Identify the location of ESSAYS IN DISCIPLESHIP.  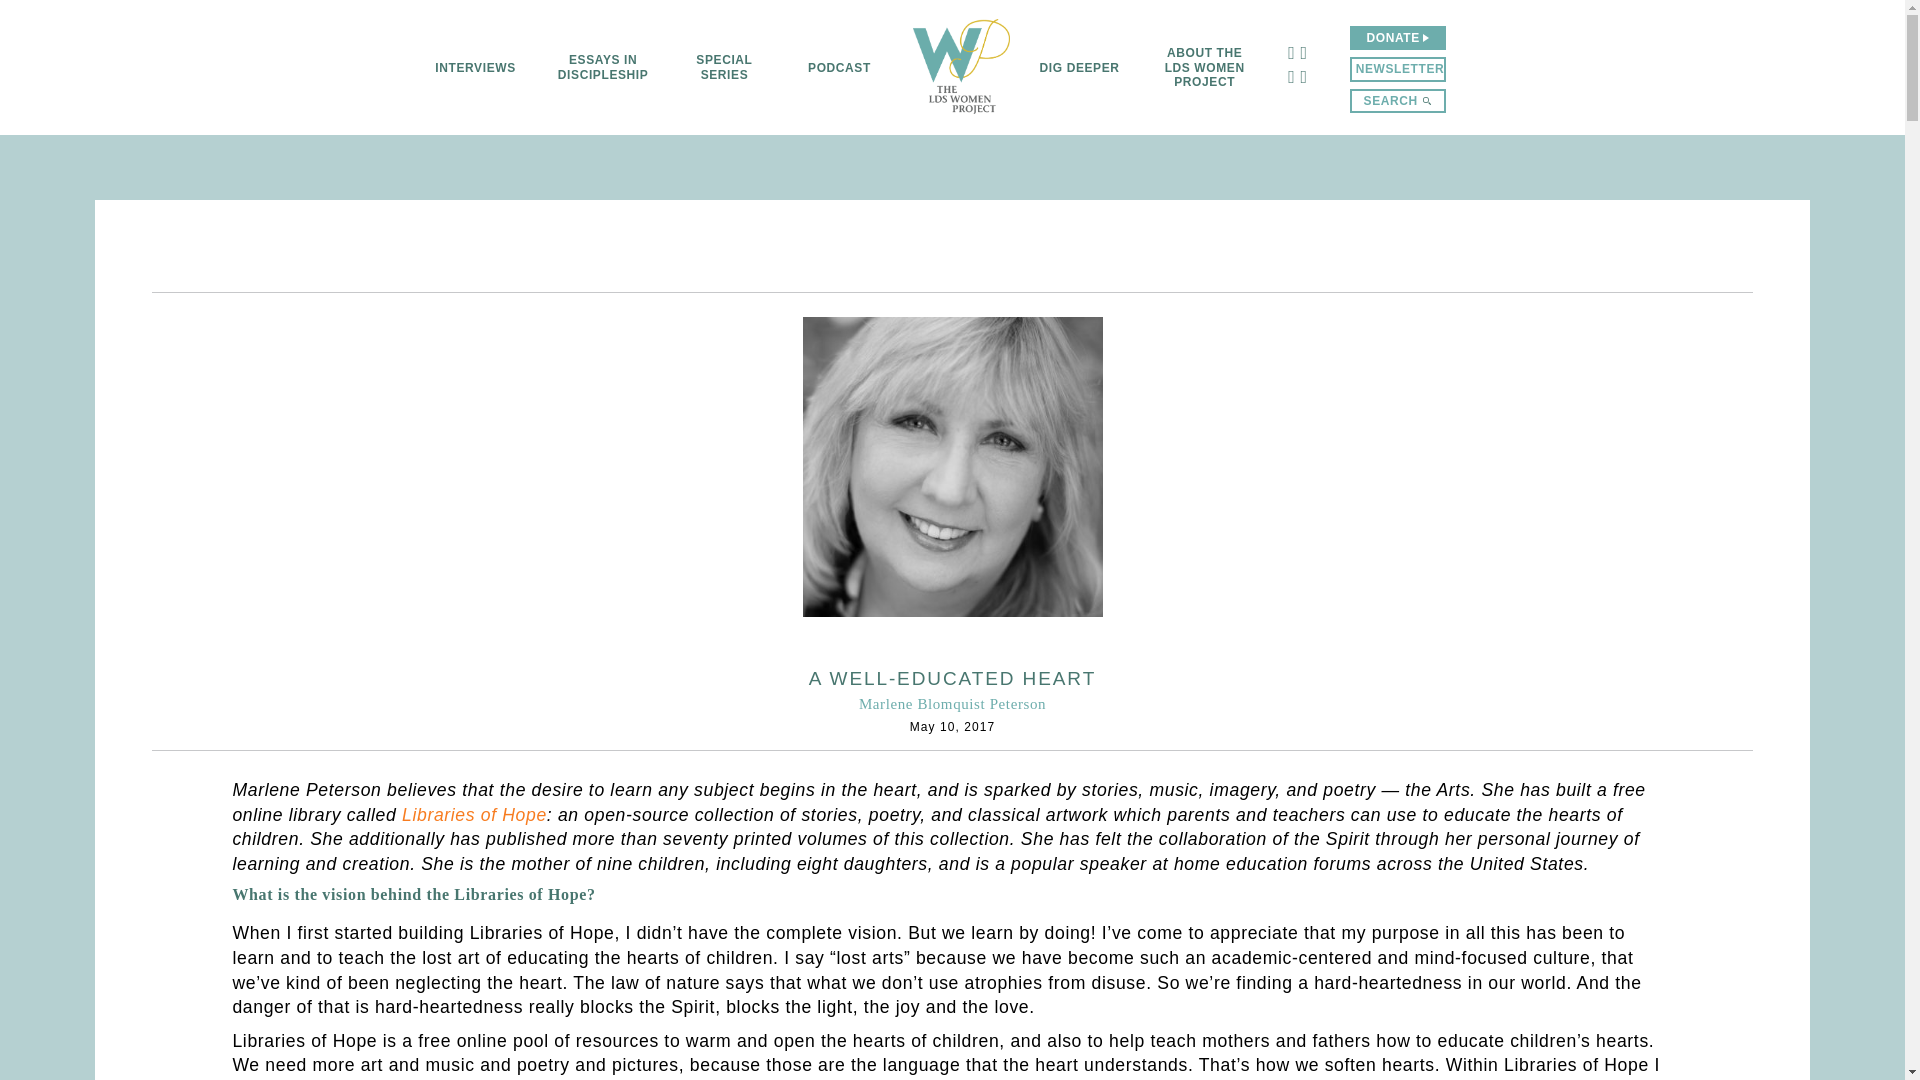
(603, 67).